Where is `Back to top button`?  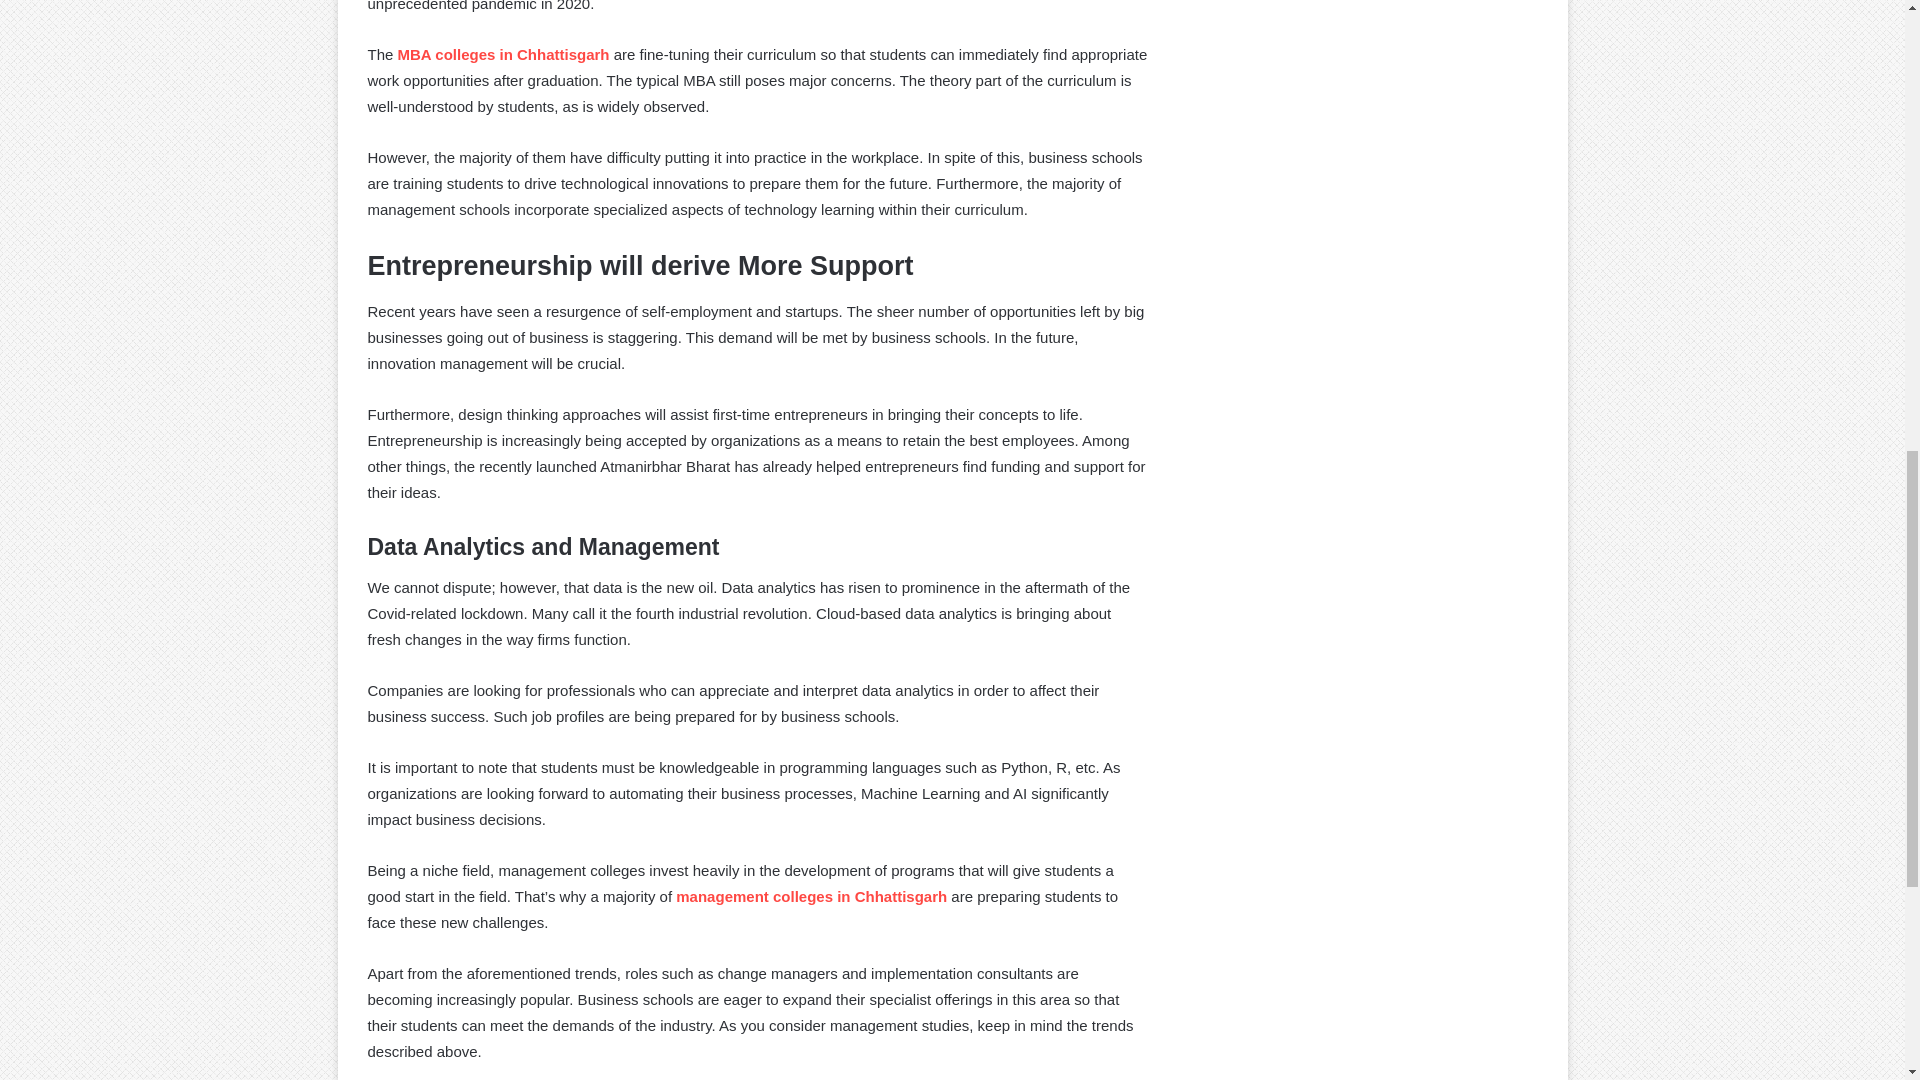
Back to top button is located at coordinates (1872, 82).